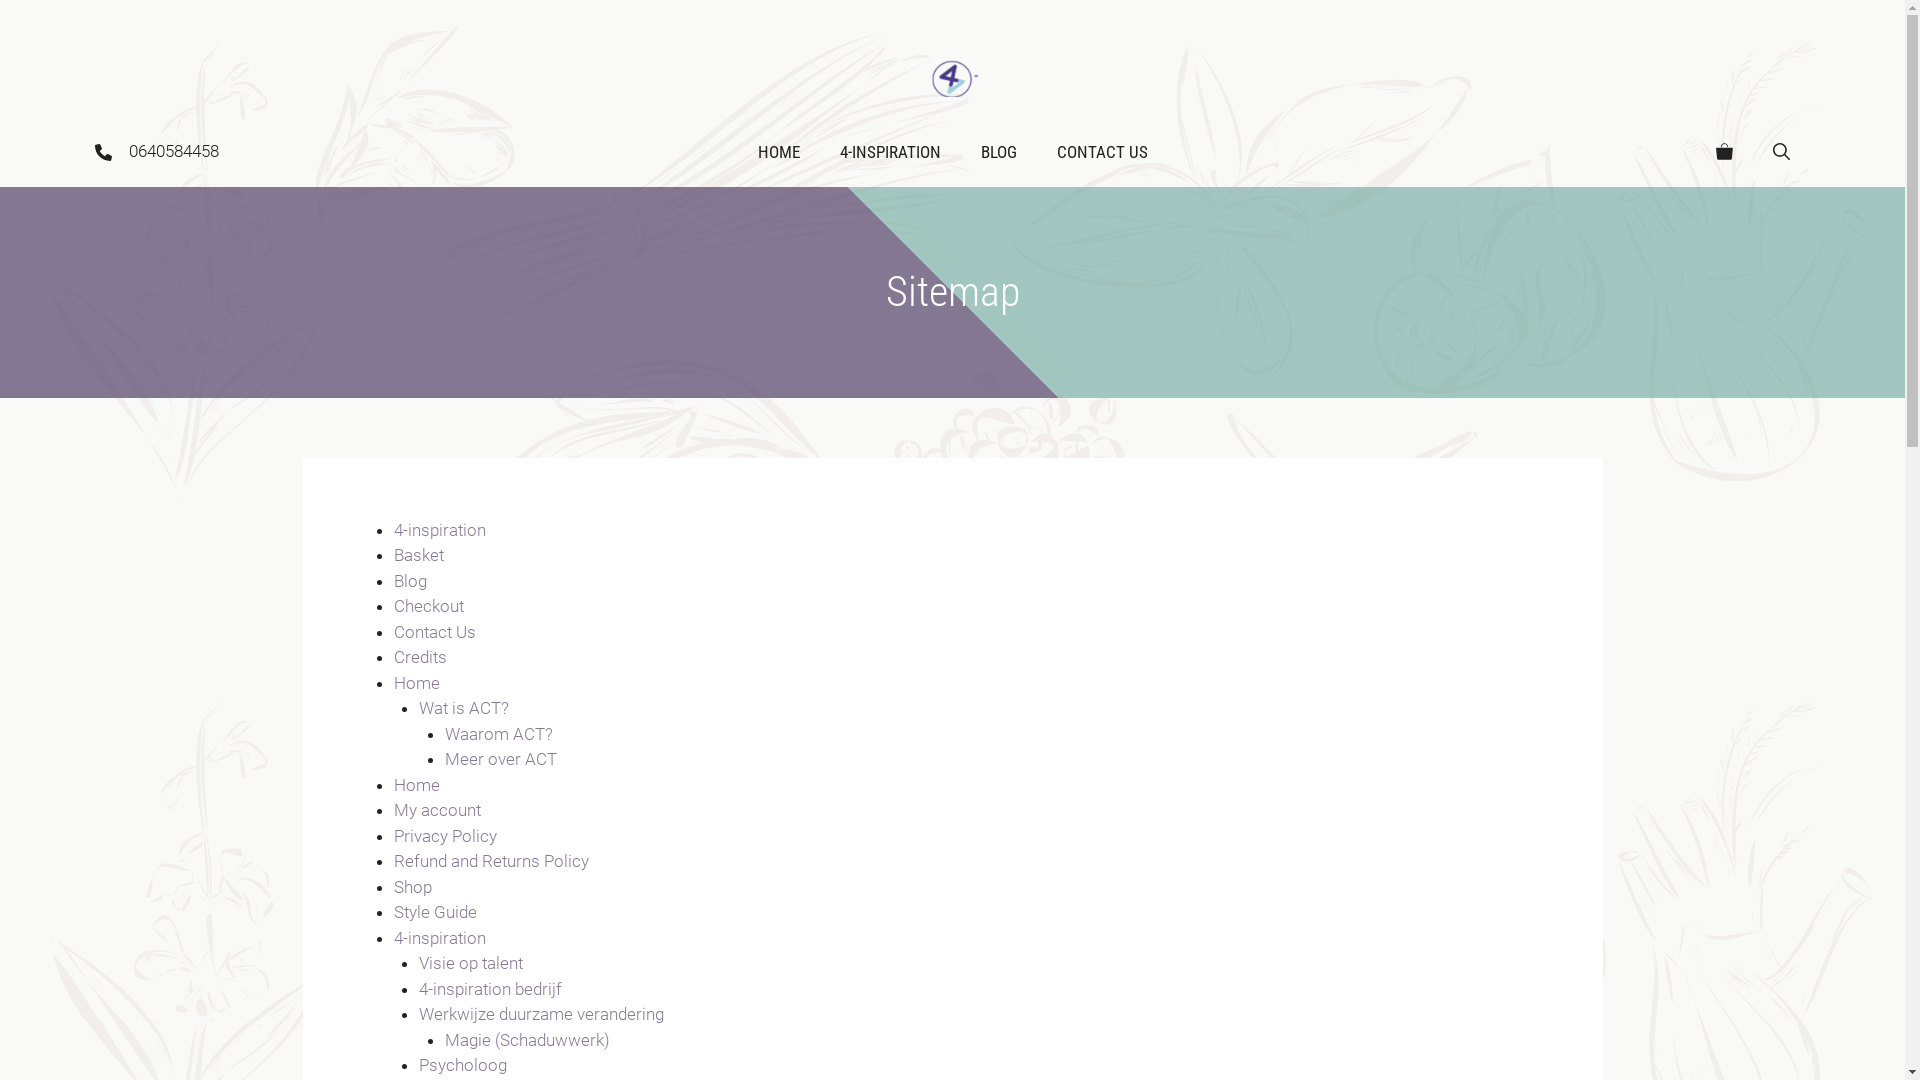  I want to click on Home, so click(417, 785).